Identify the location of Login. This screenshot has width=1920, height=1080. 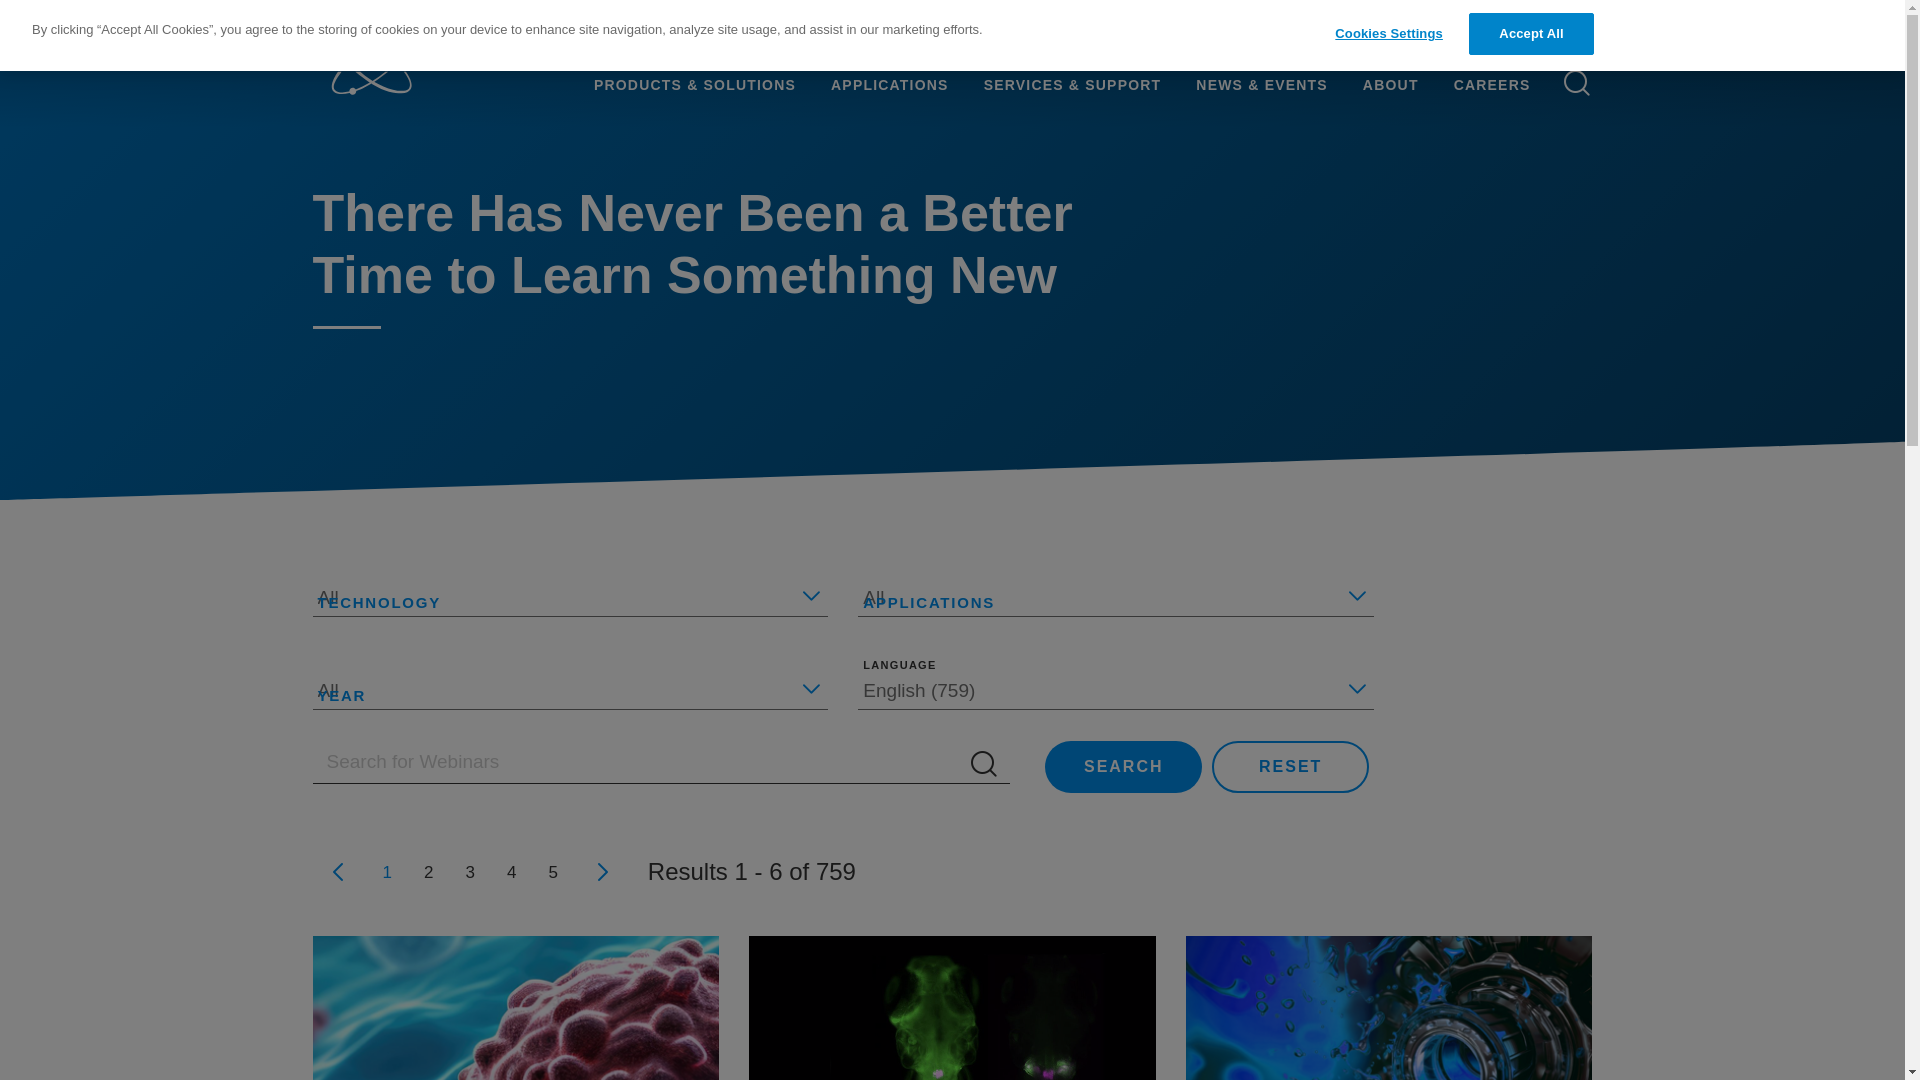
(1366, 35).